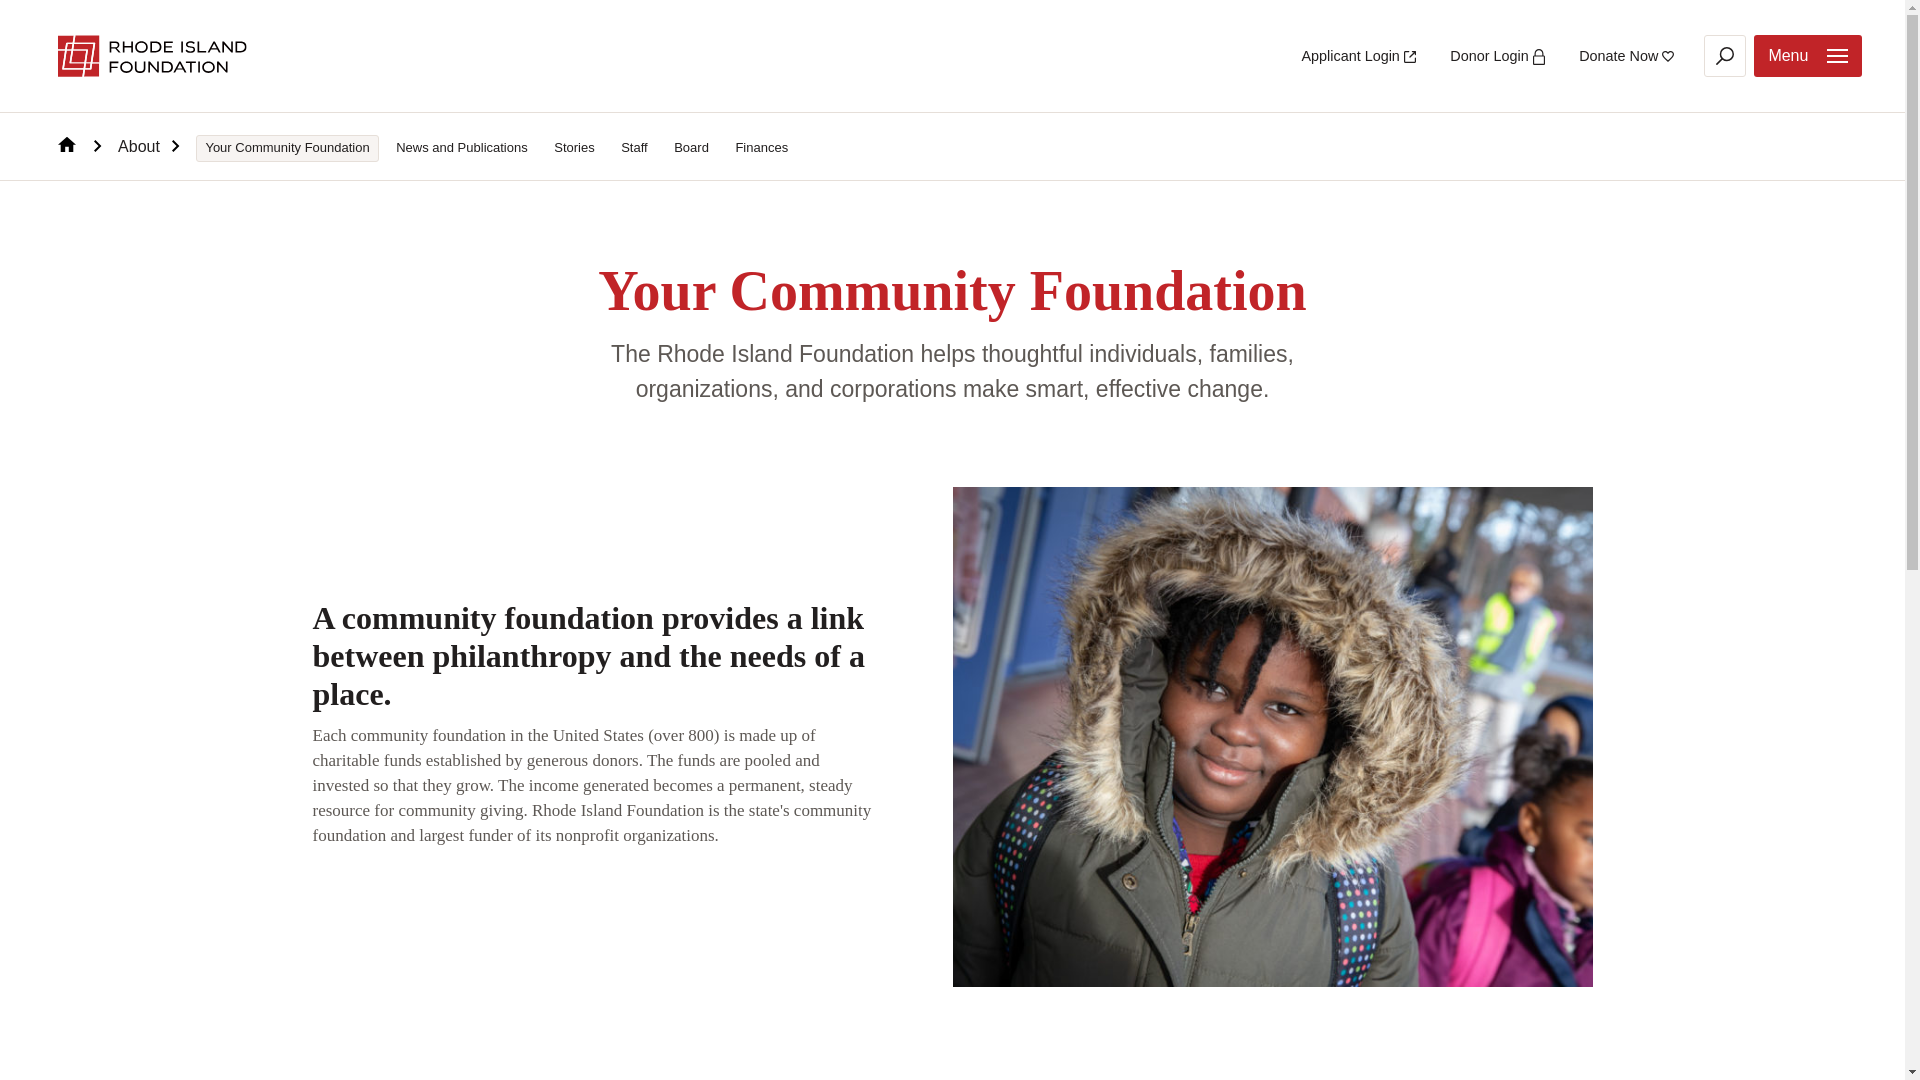 This screenshot has width=1920, height=1080. Describe the element at coordinates (286, 148) in the screenshot. I see `Your Community Foundation` at that location.